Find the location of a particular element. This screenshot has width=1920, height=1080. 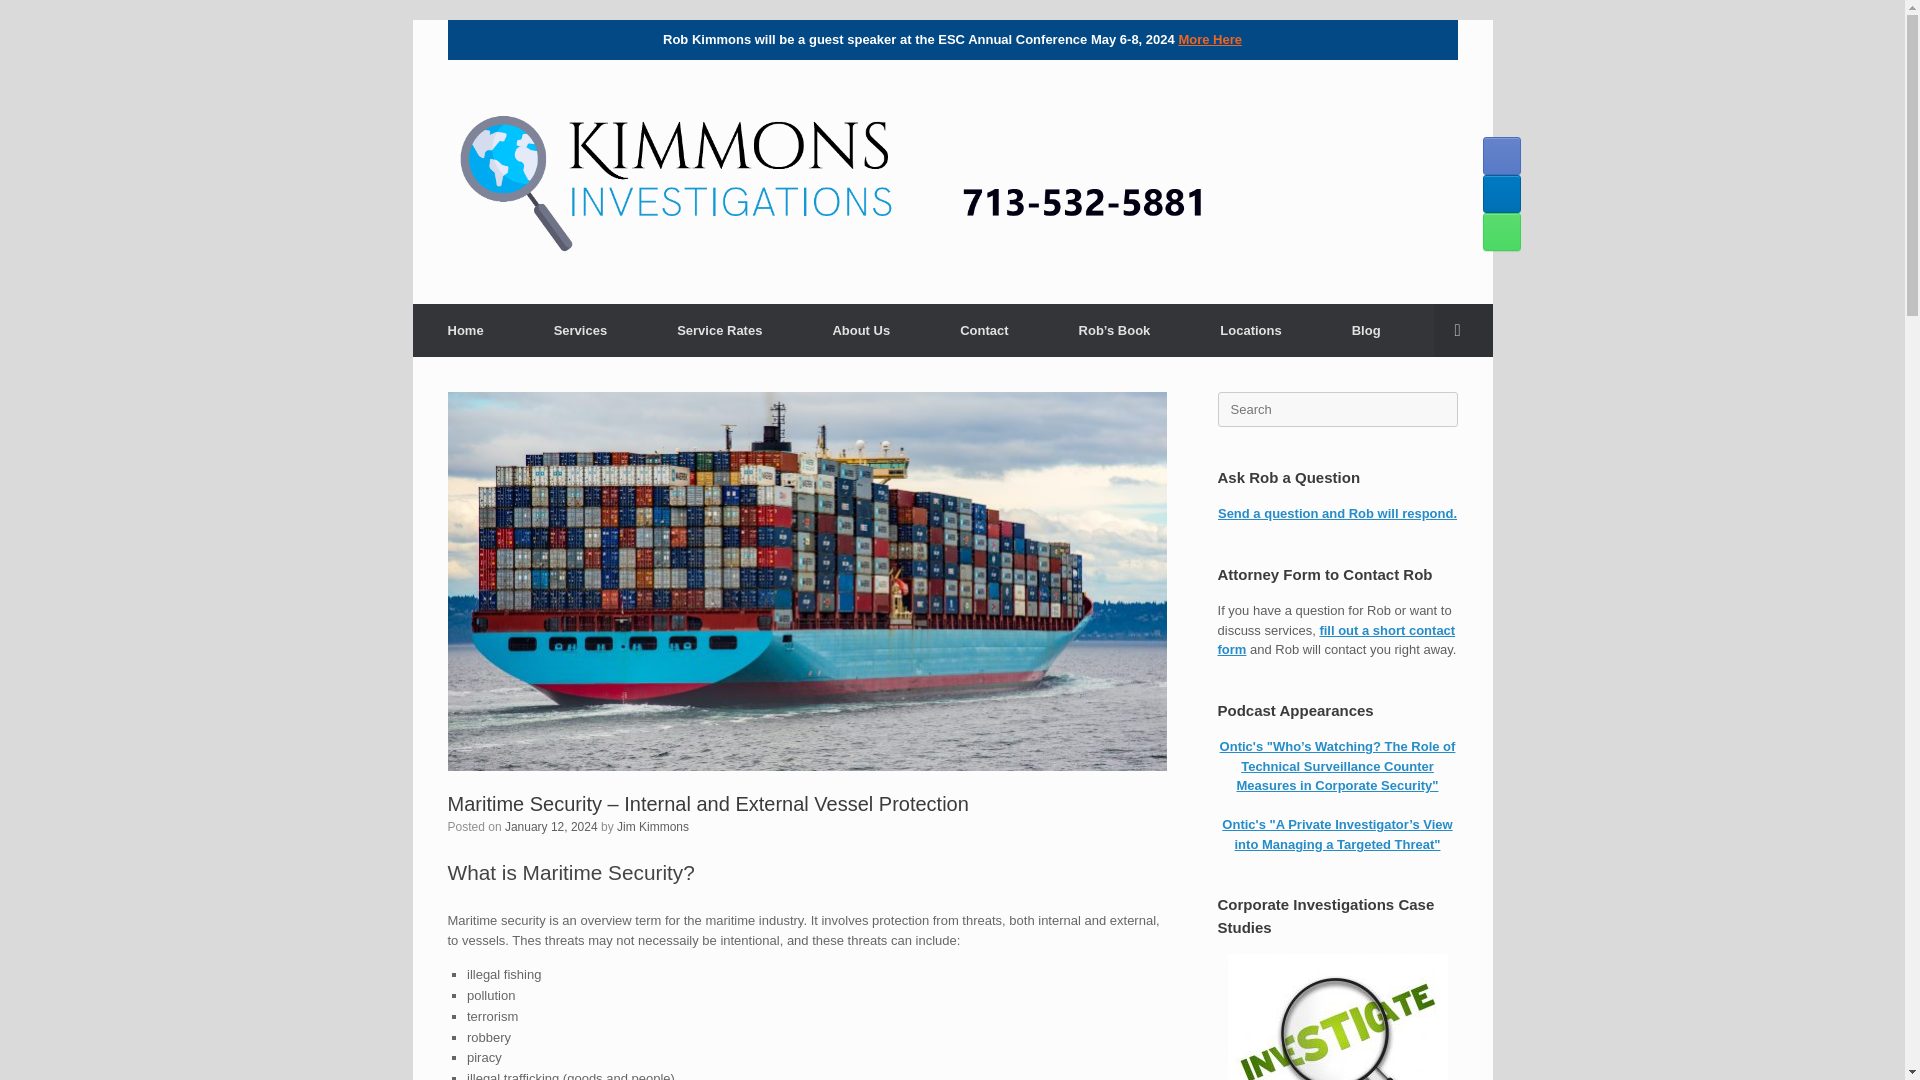

Kimmons Investigative Services, Inc. LinkedIn is located at coordinates (1501, 193).